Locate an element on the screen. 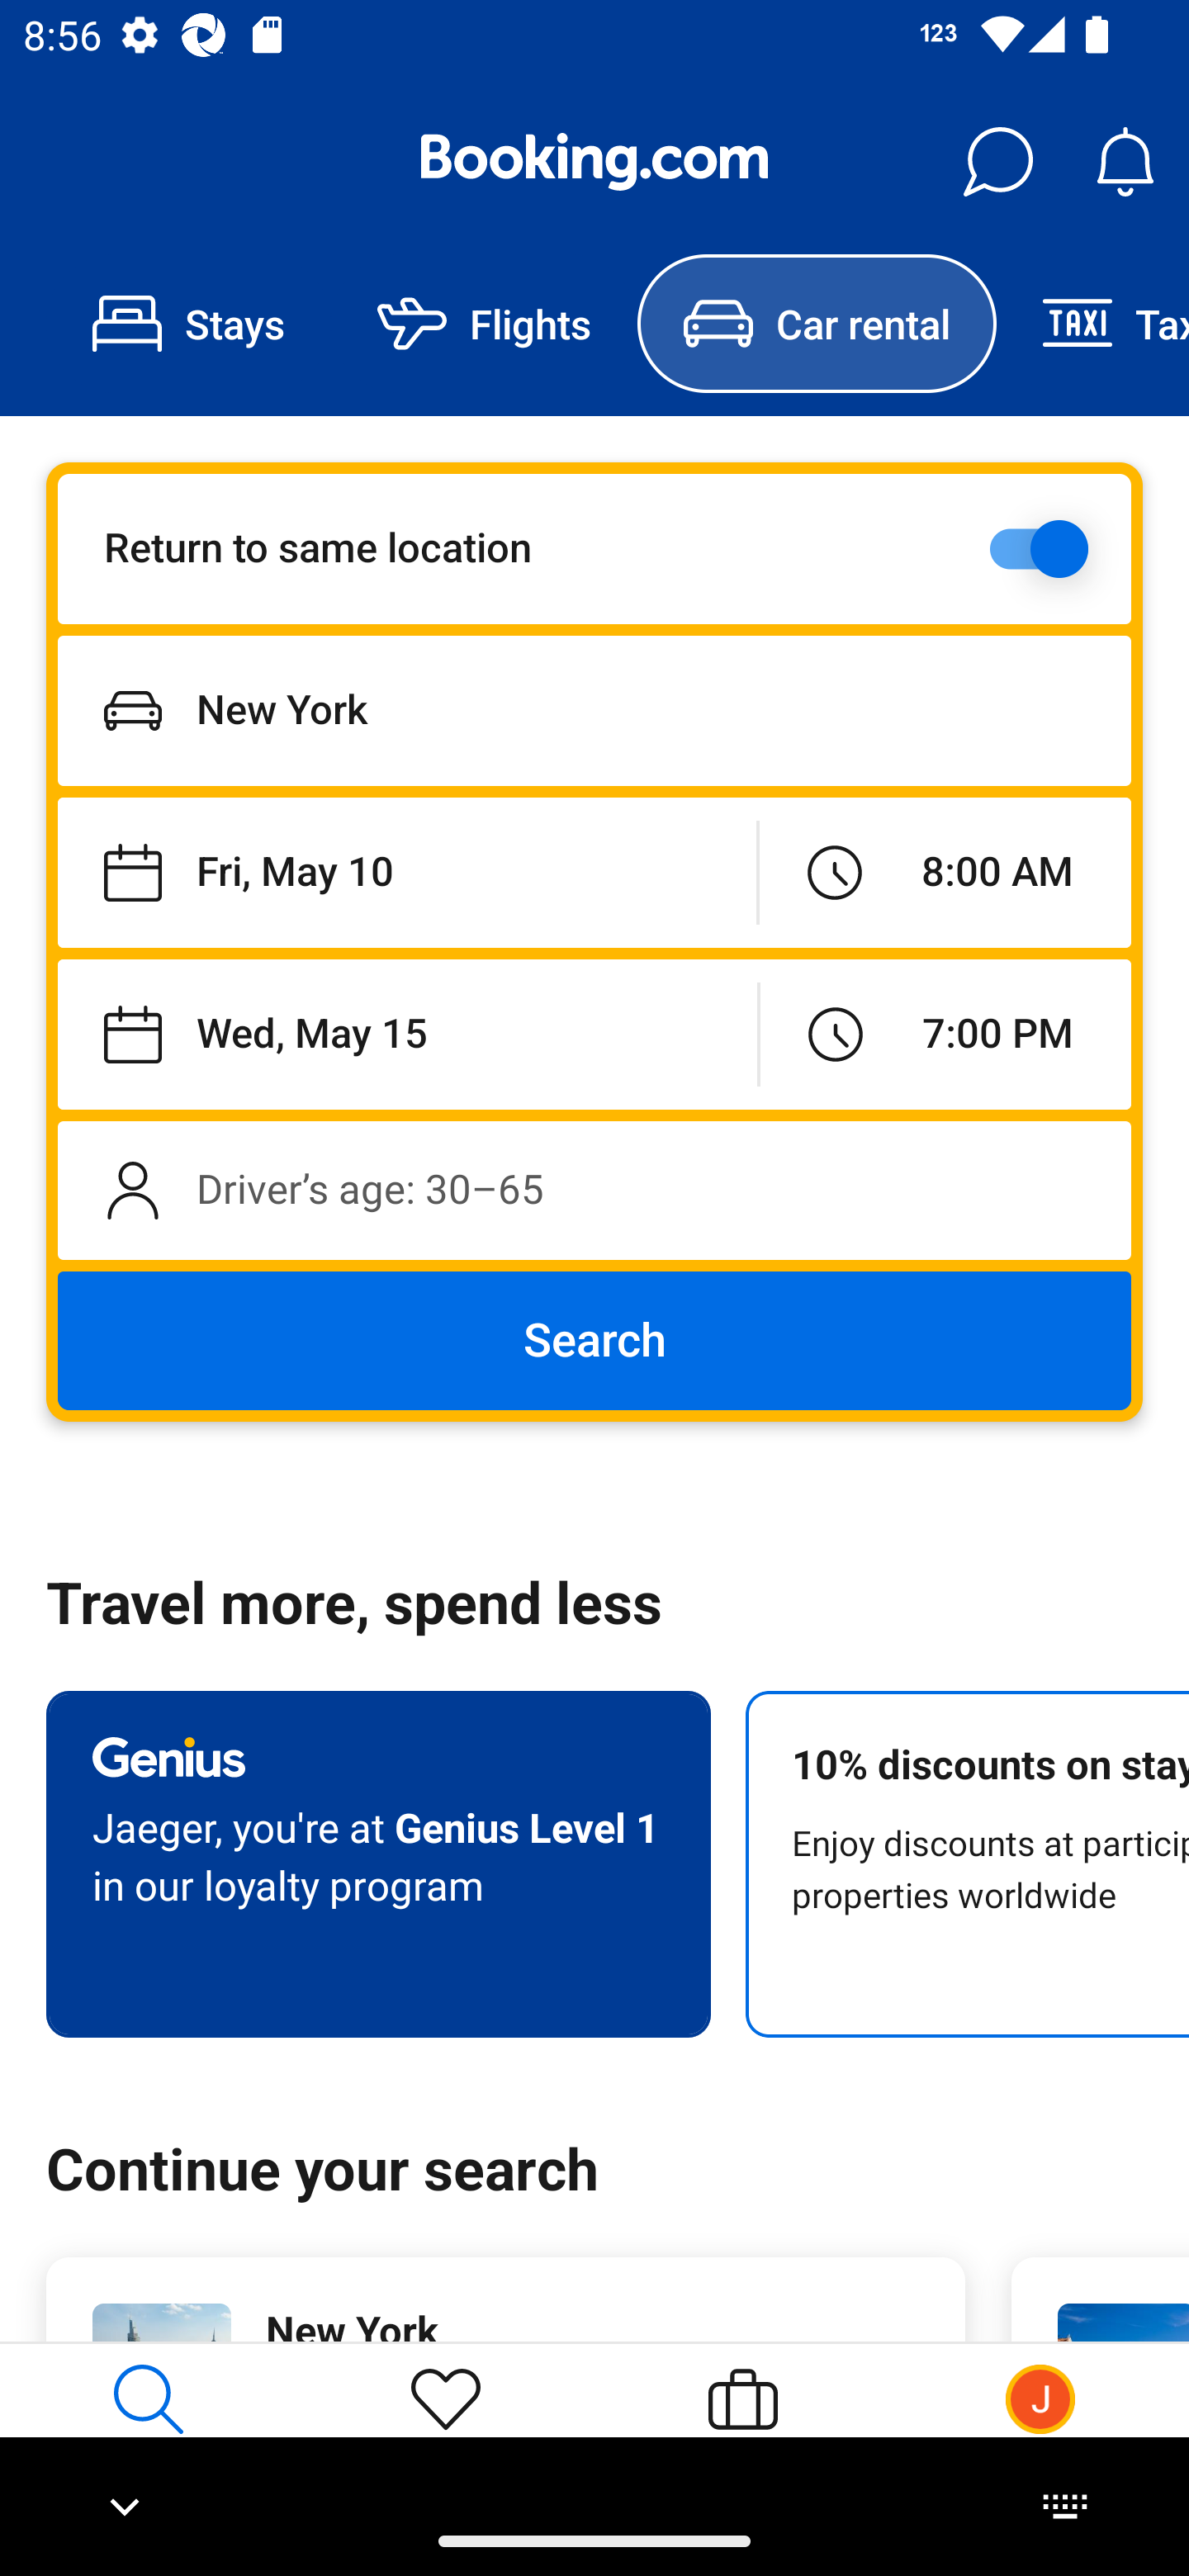  Saved is located at coordinates (446, 2424).